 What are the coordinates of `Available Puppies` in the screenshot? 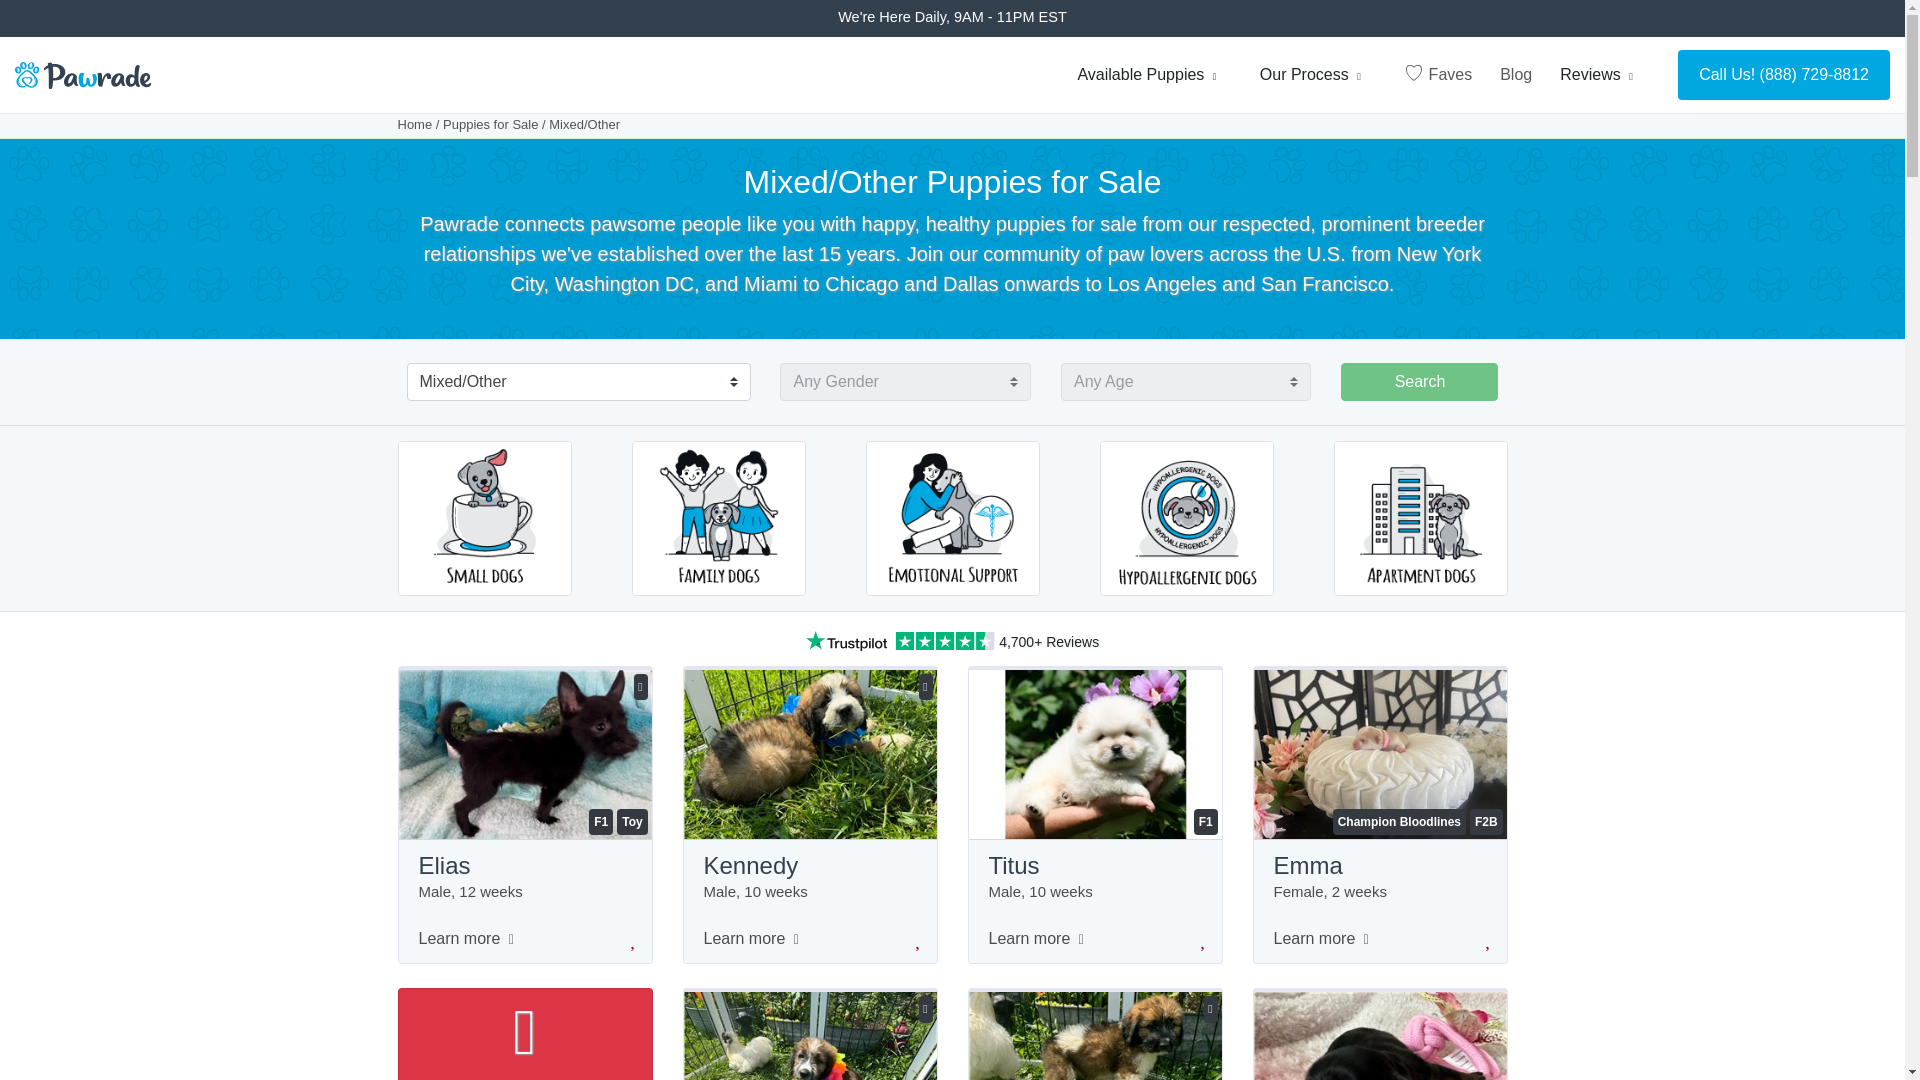 It's located at (1154, 75).